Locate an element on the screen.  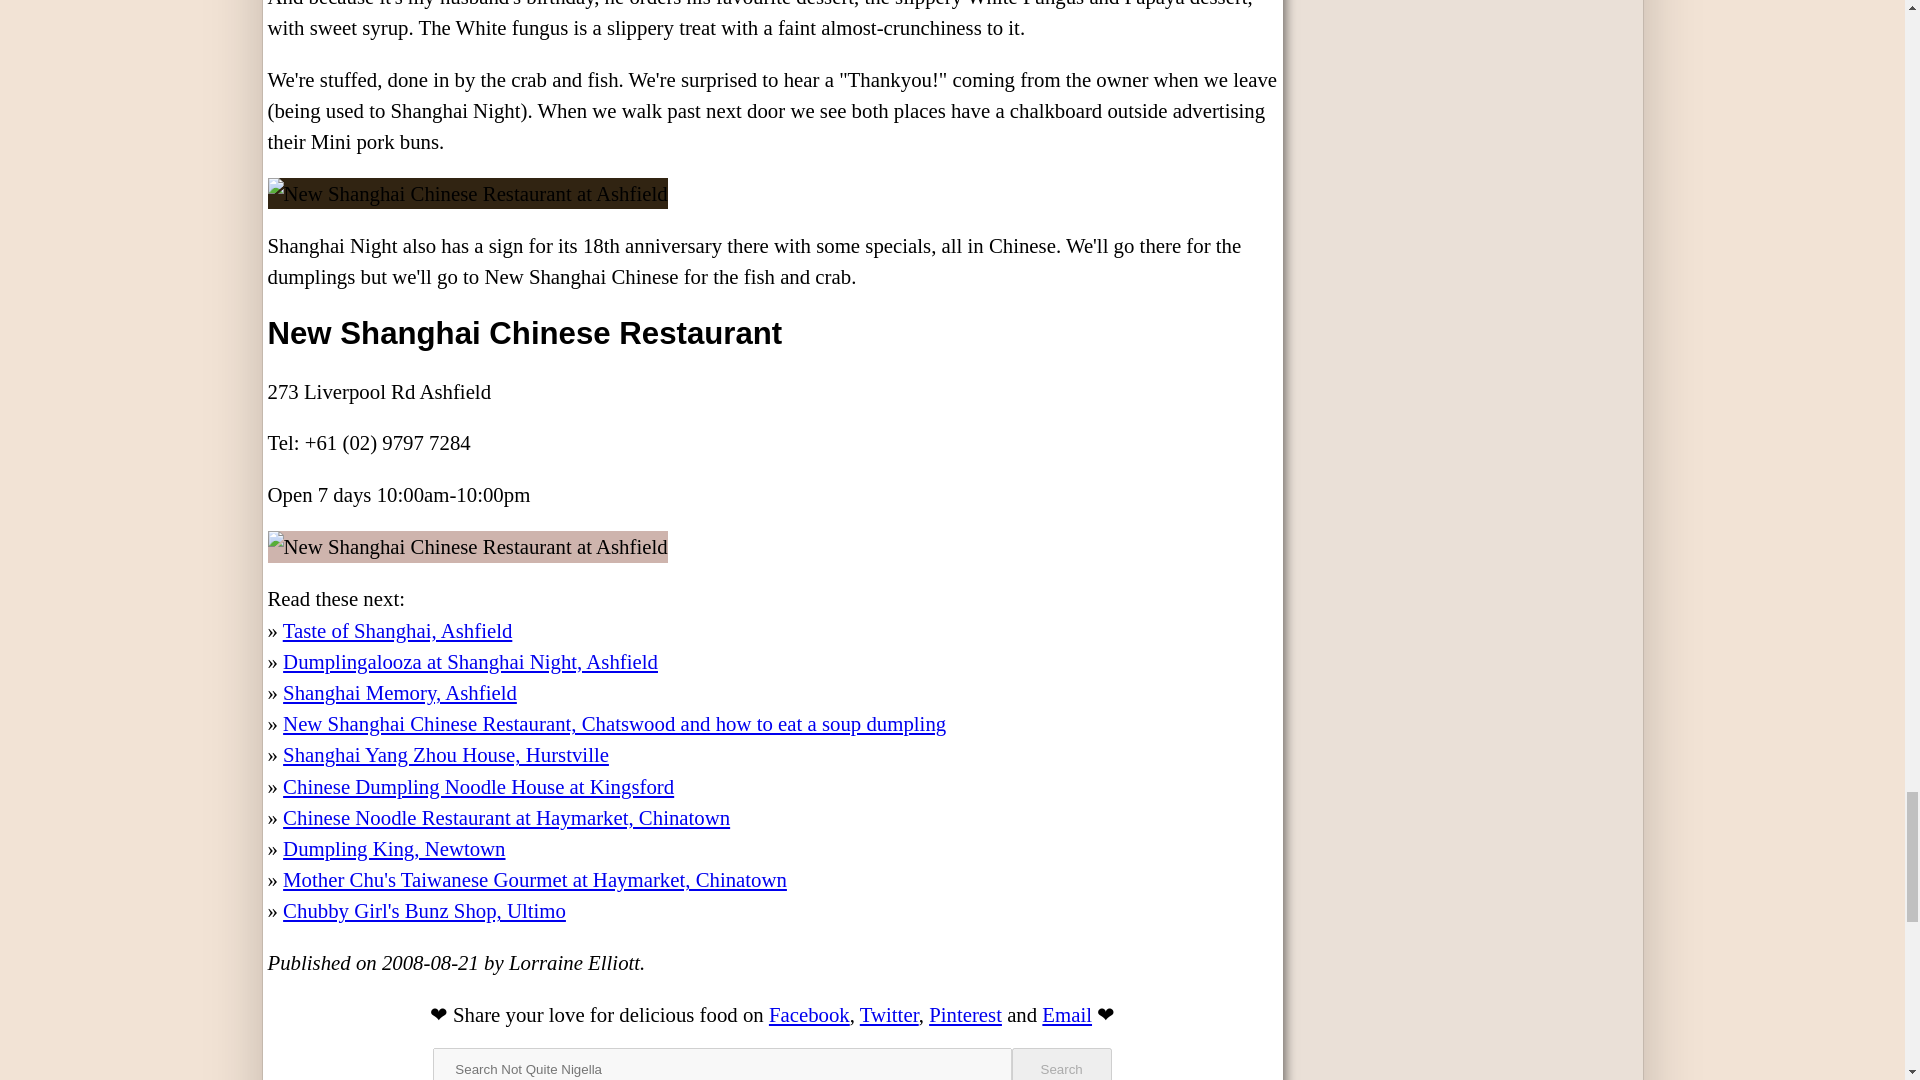
delicious food is located at coordinates (678, 1014).